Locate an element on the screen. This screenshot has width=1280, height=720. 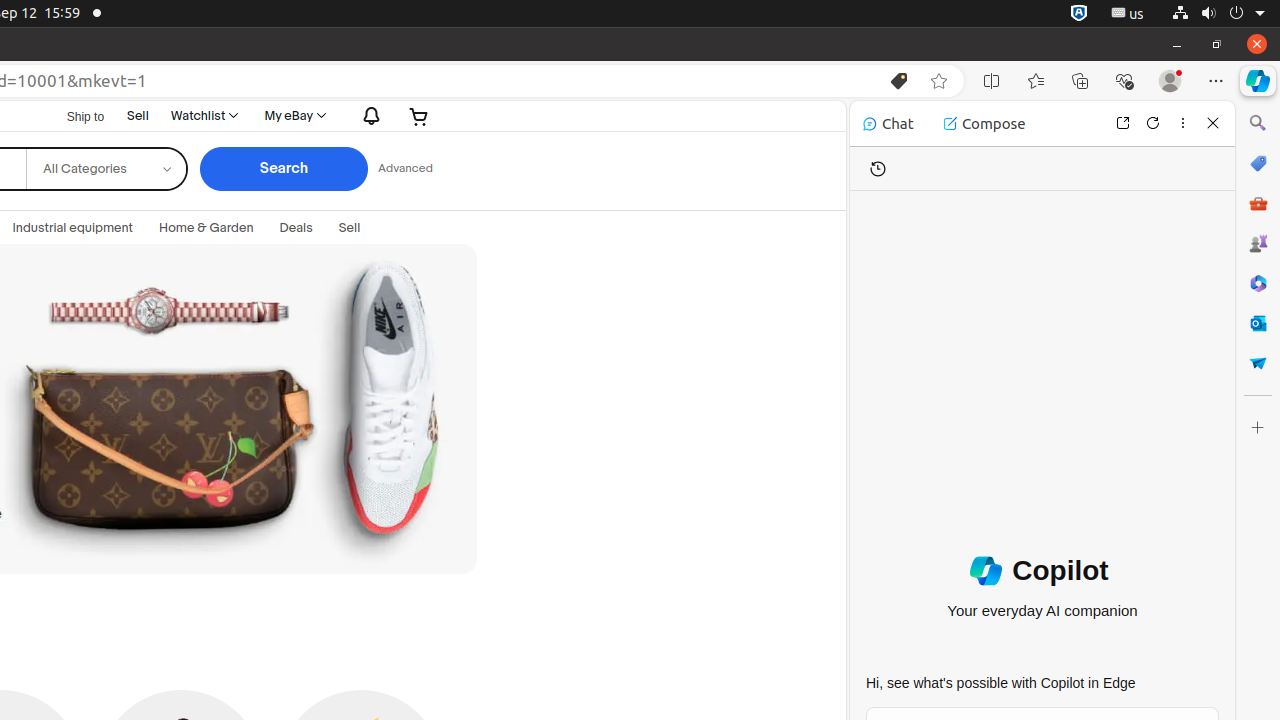
Notifications is located at coordinates (367, 116).